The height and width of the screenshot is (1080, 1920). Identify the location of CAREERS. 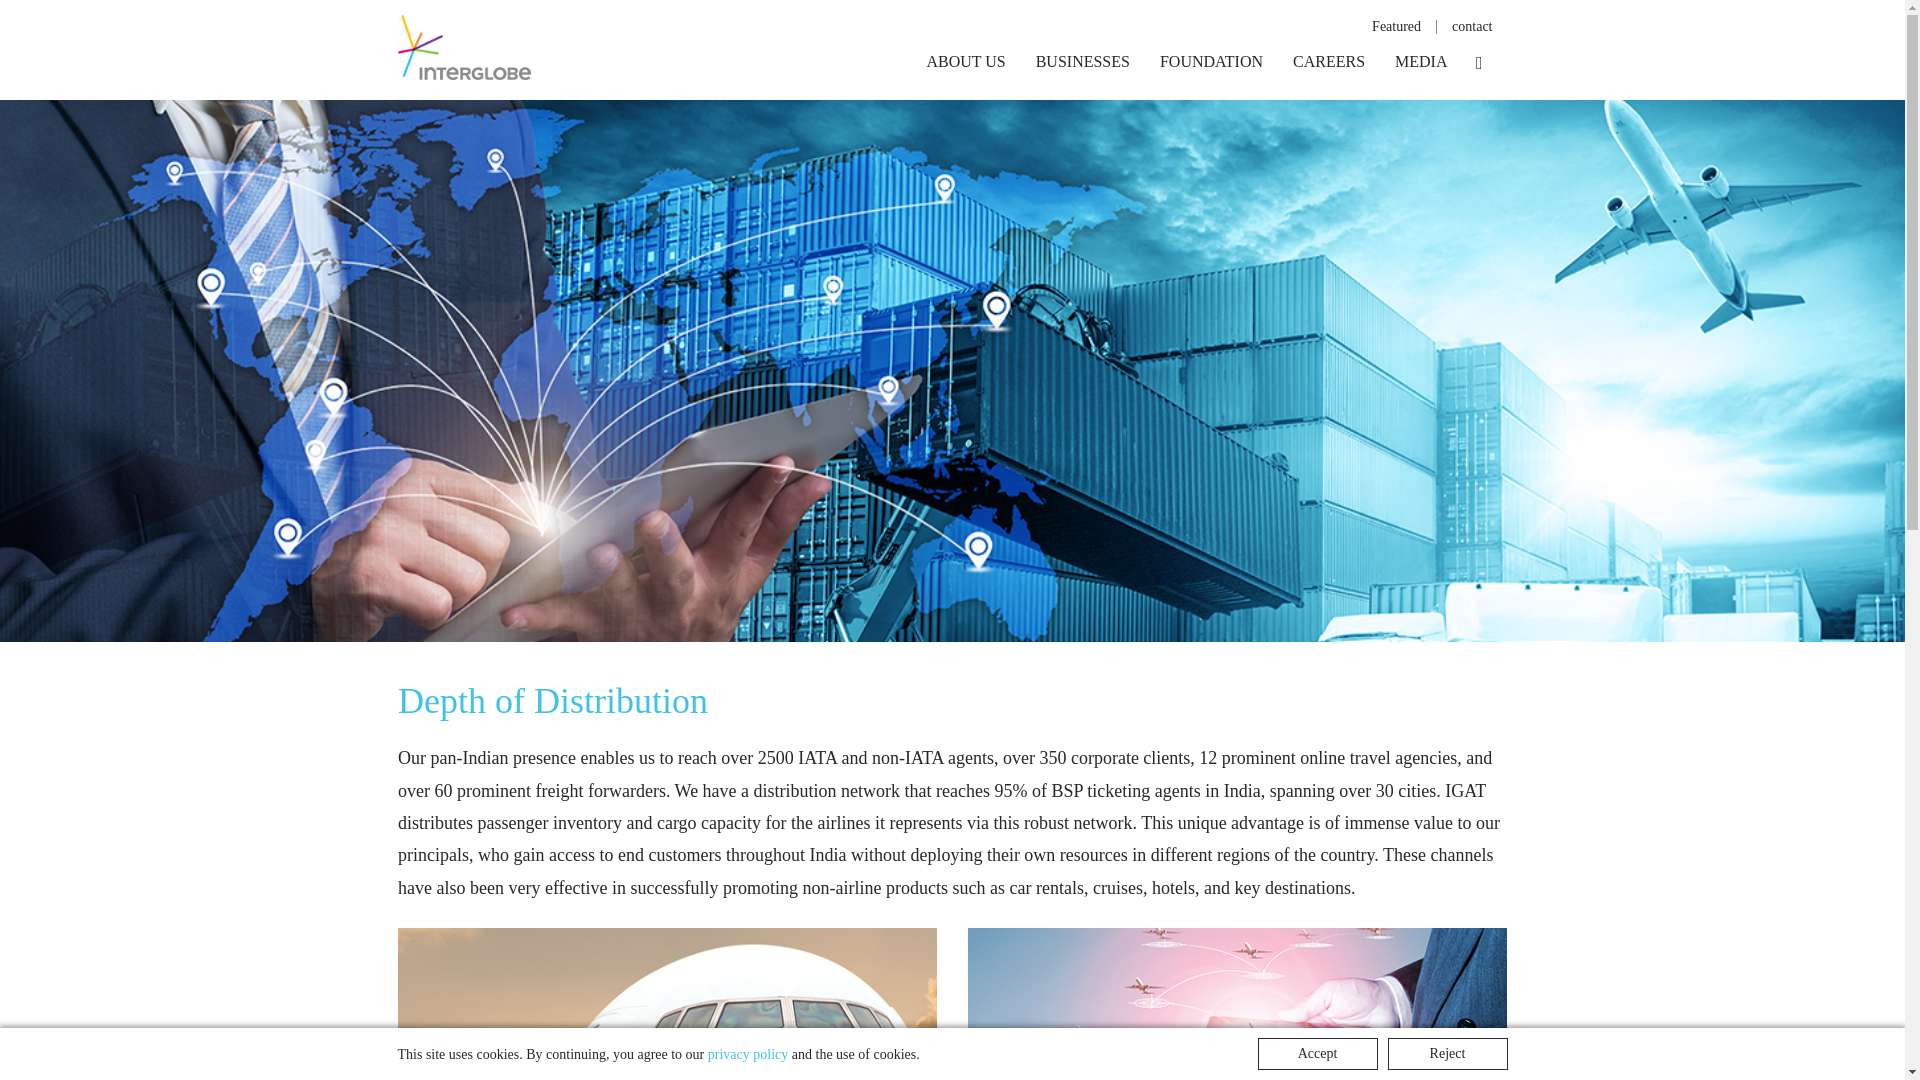
(1329, 76).